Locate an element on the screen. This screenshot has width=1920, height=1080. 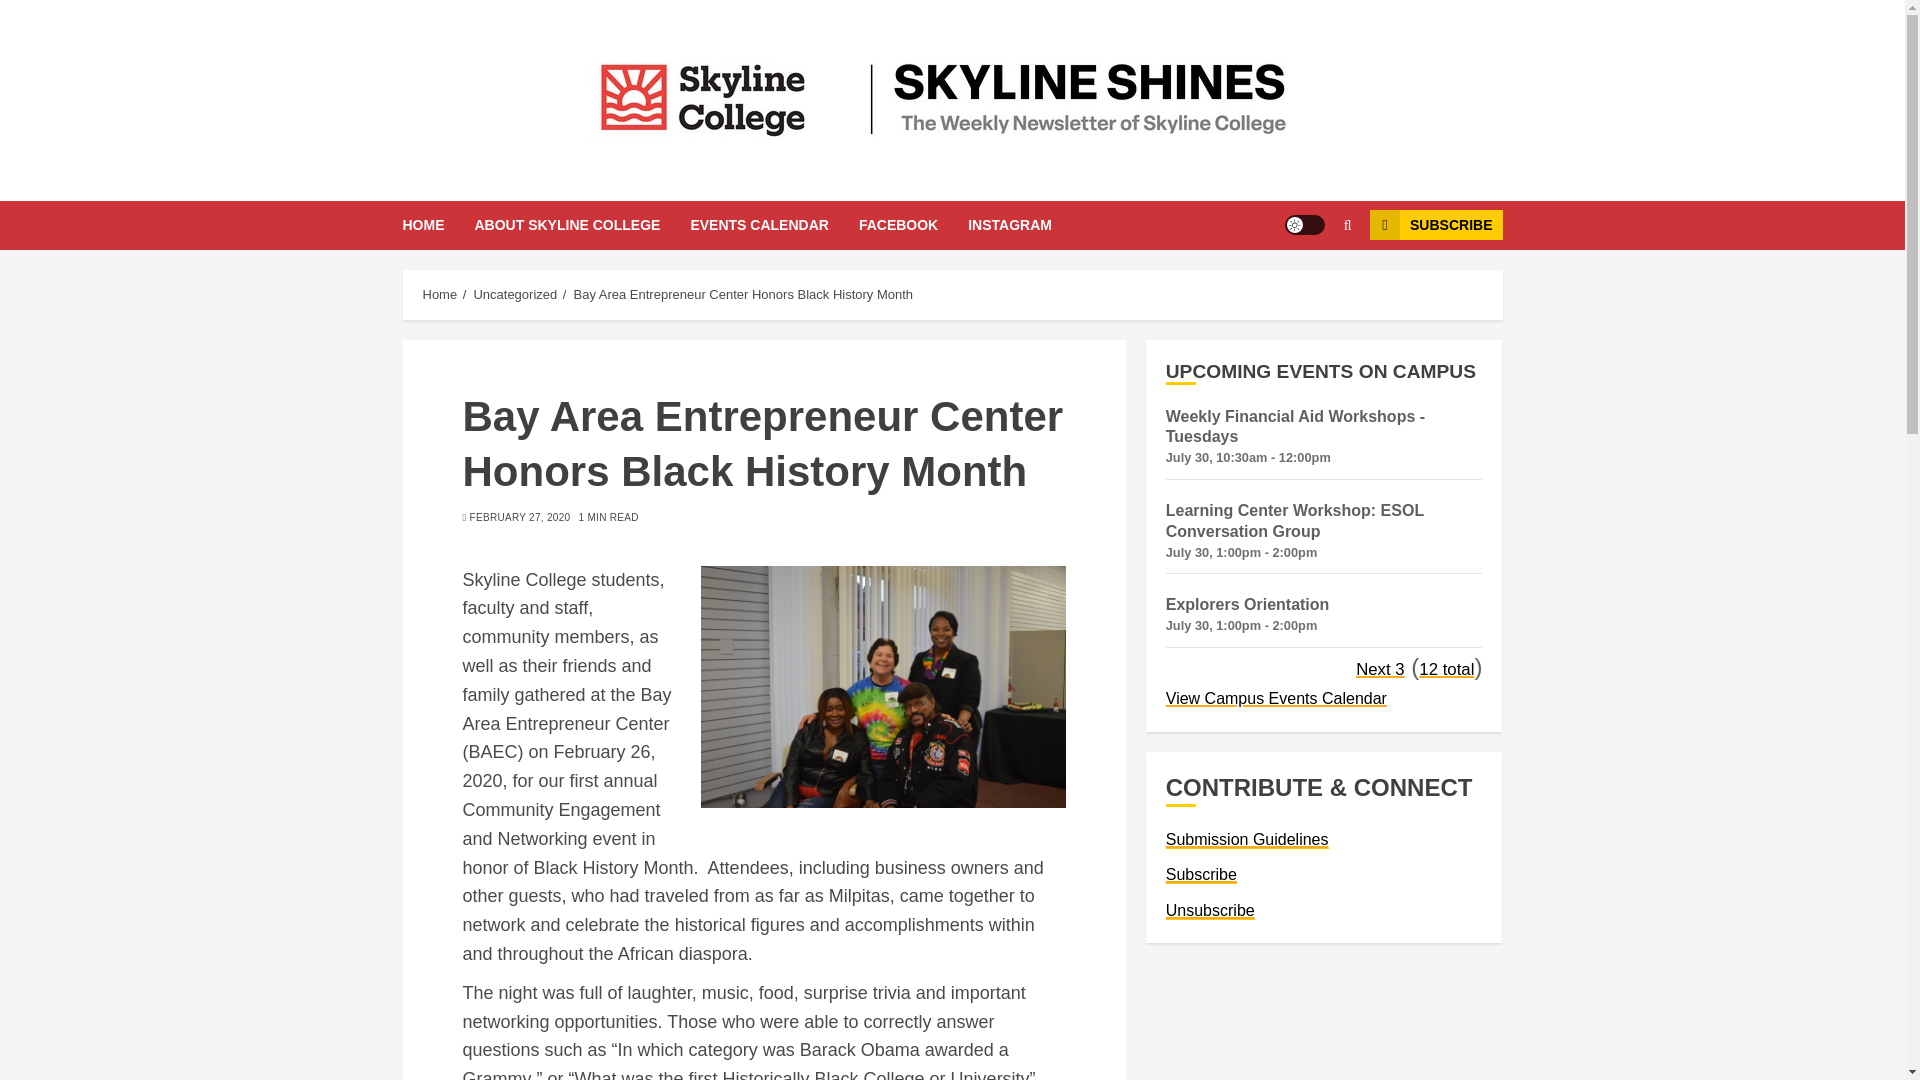
Uncategorized is located at coordinates (514, 295).